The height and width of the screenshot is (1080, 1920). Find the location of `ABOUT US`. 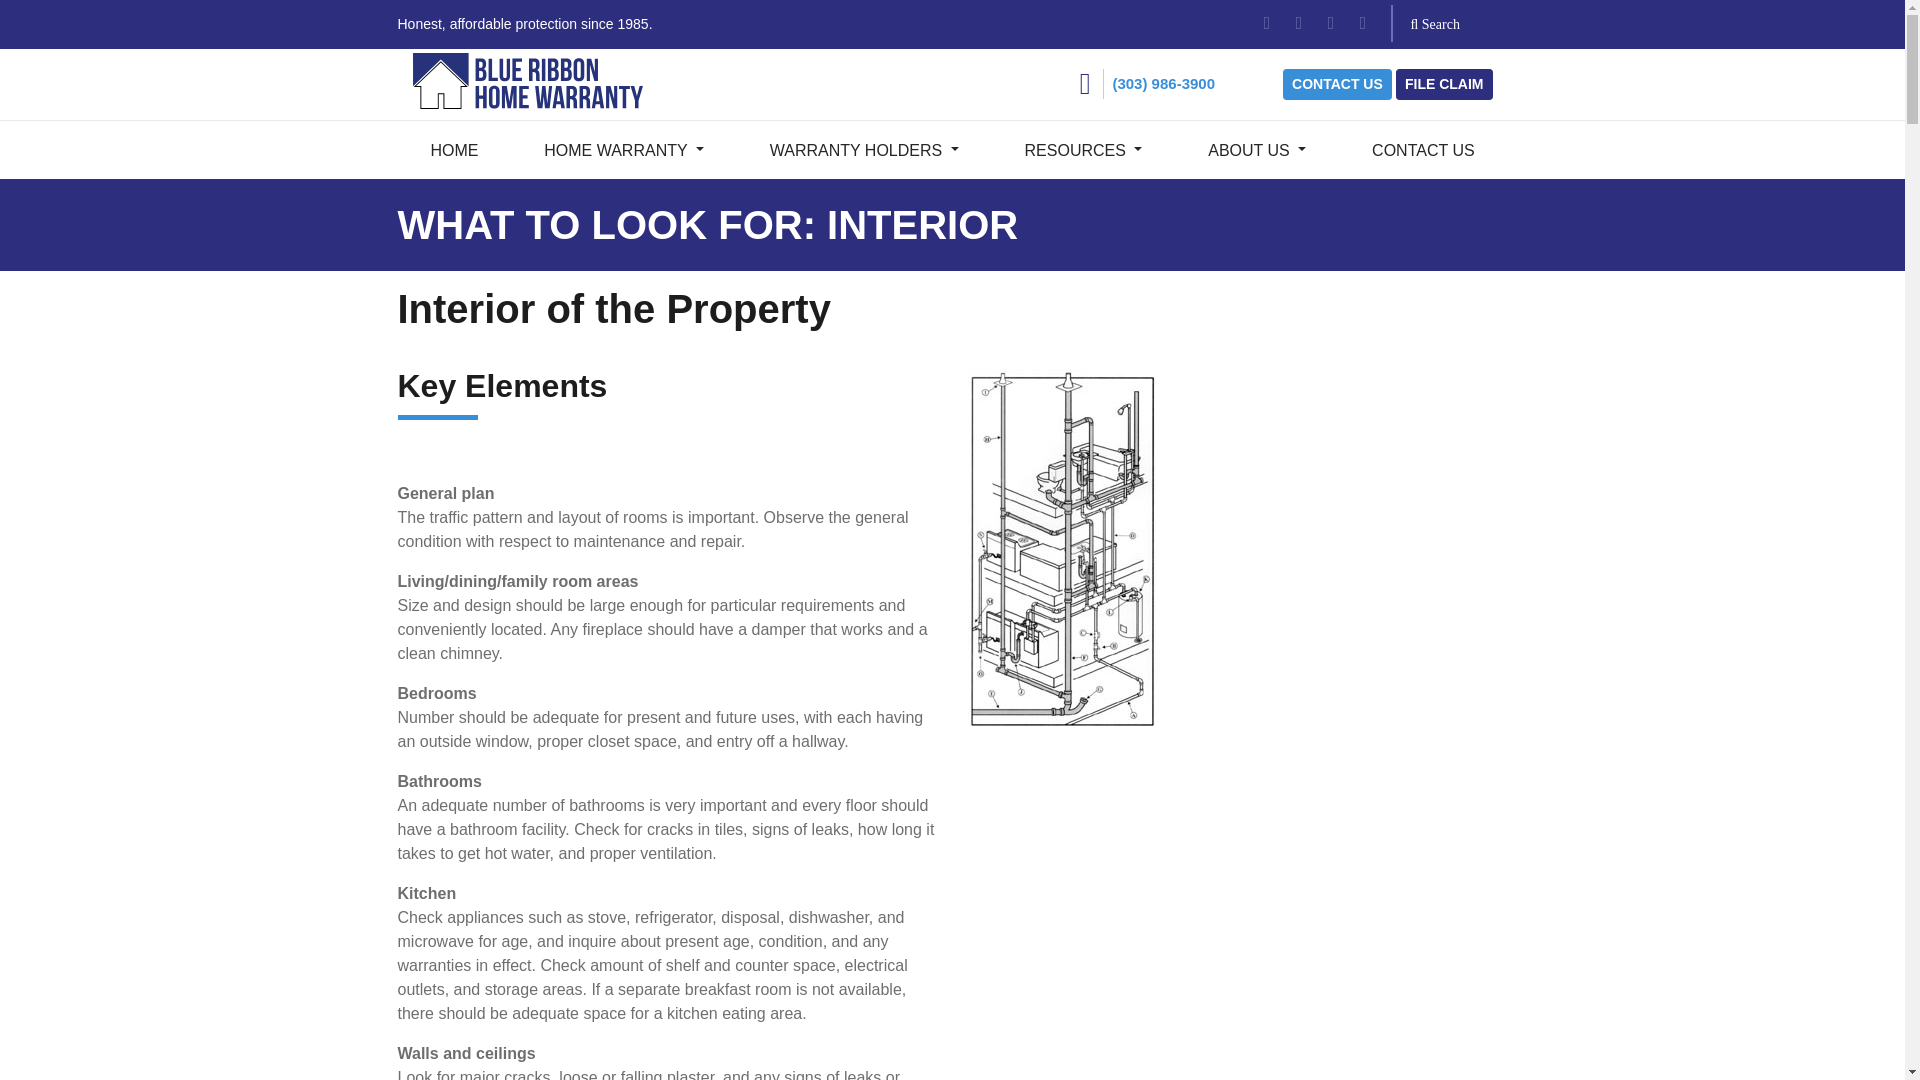

ABOUT US is located at coordinates (1256, 148).